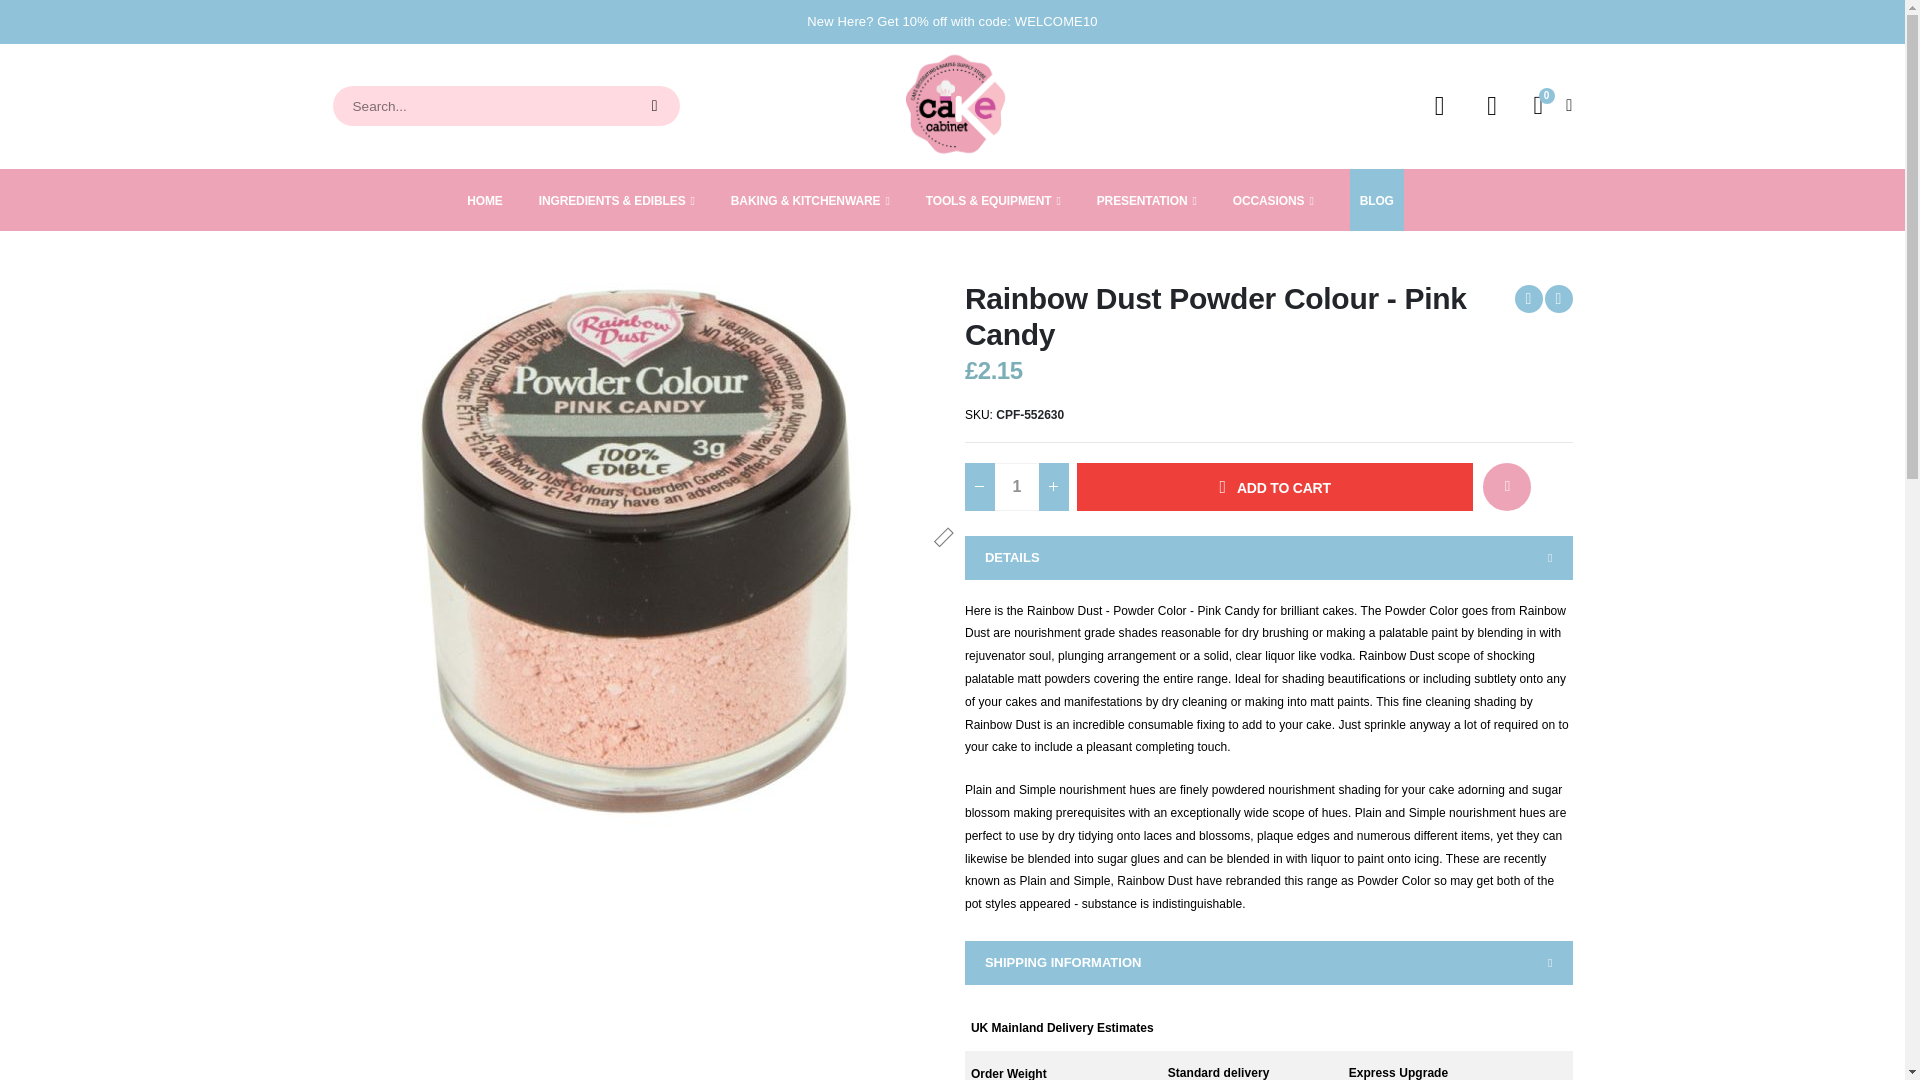 This screenshot has height=1080, width=1920. I want to click on Search, so click(1548, 105).